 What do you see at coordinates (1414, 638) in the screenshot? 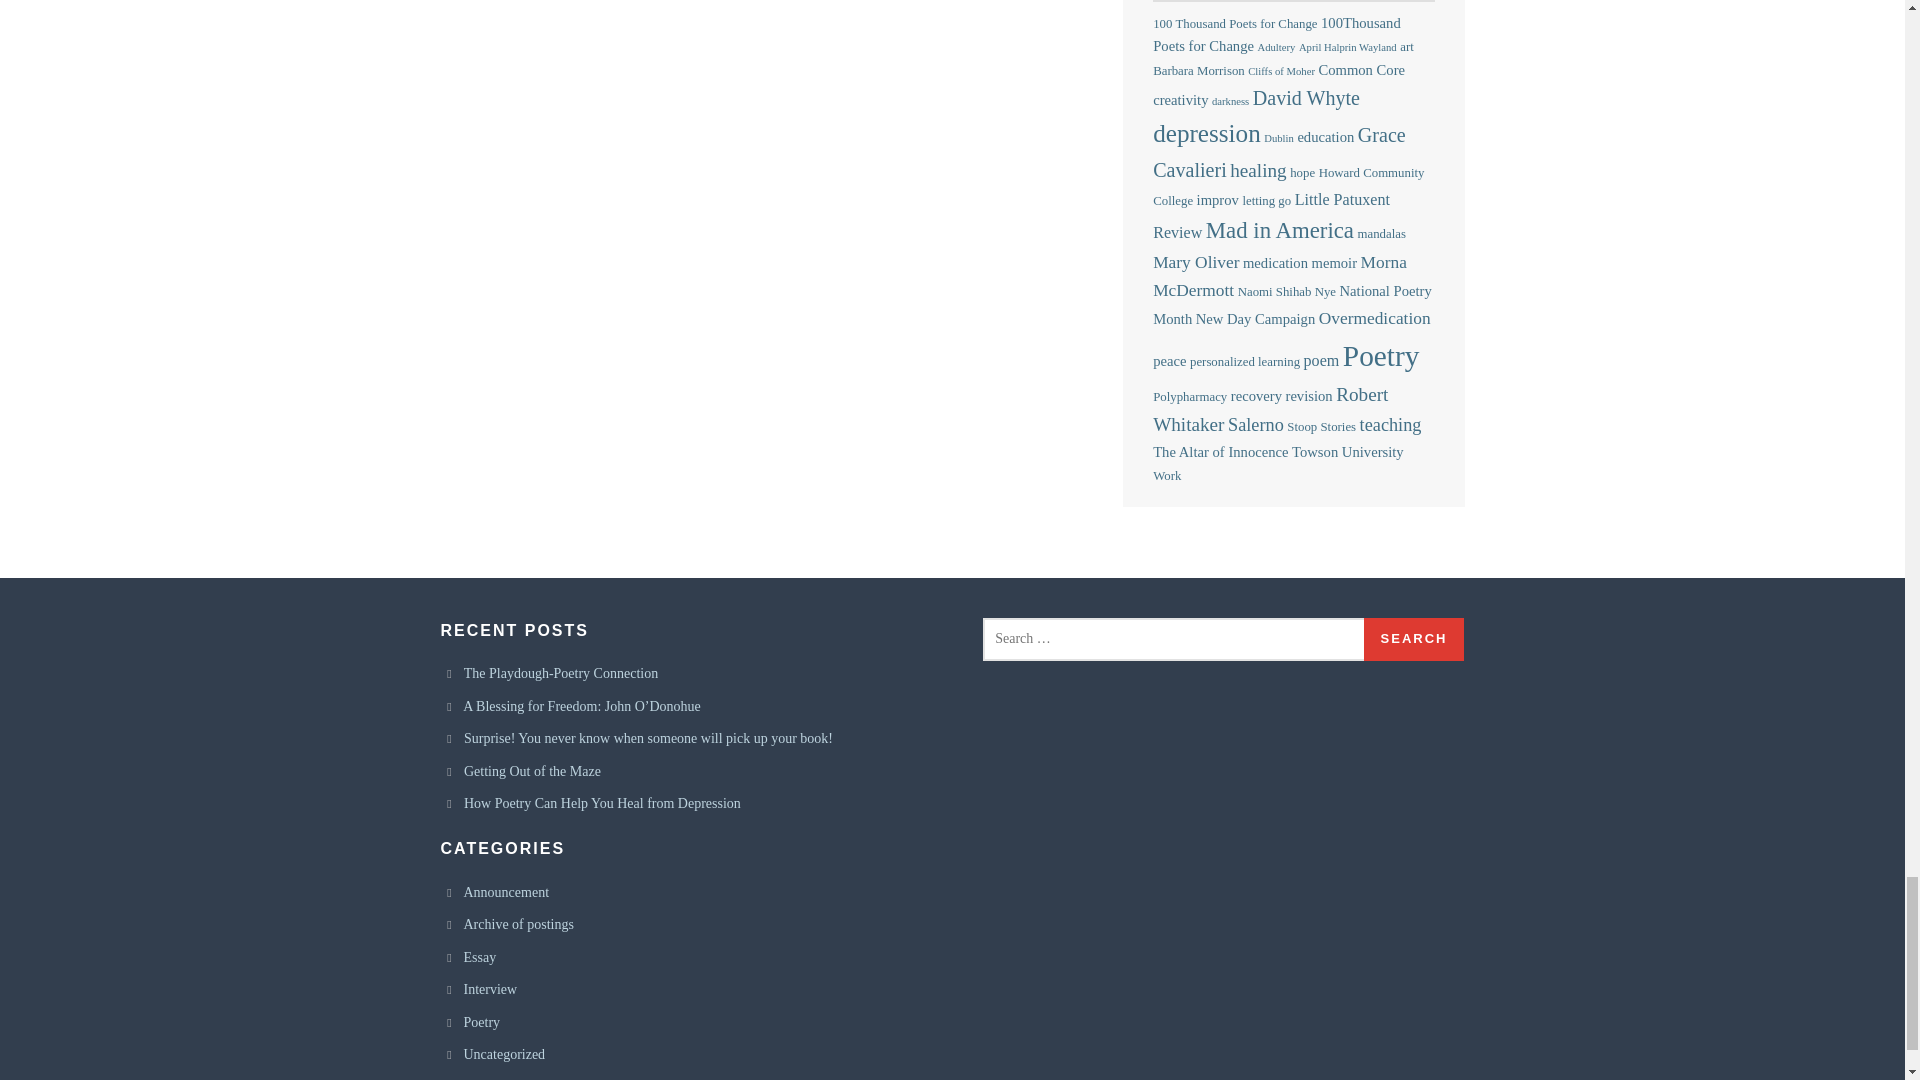
I see `Search` at bounding box center [1414, 638].